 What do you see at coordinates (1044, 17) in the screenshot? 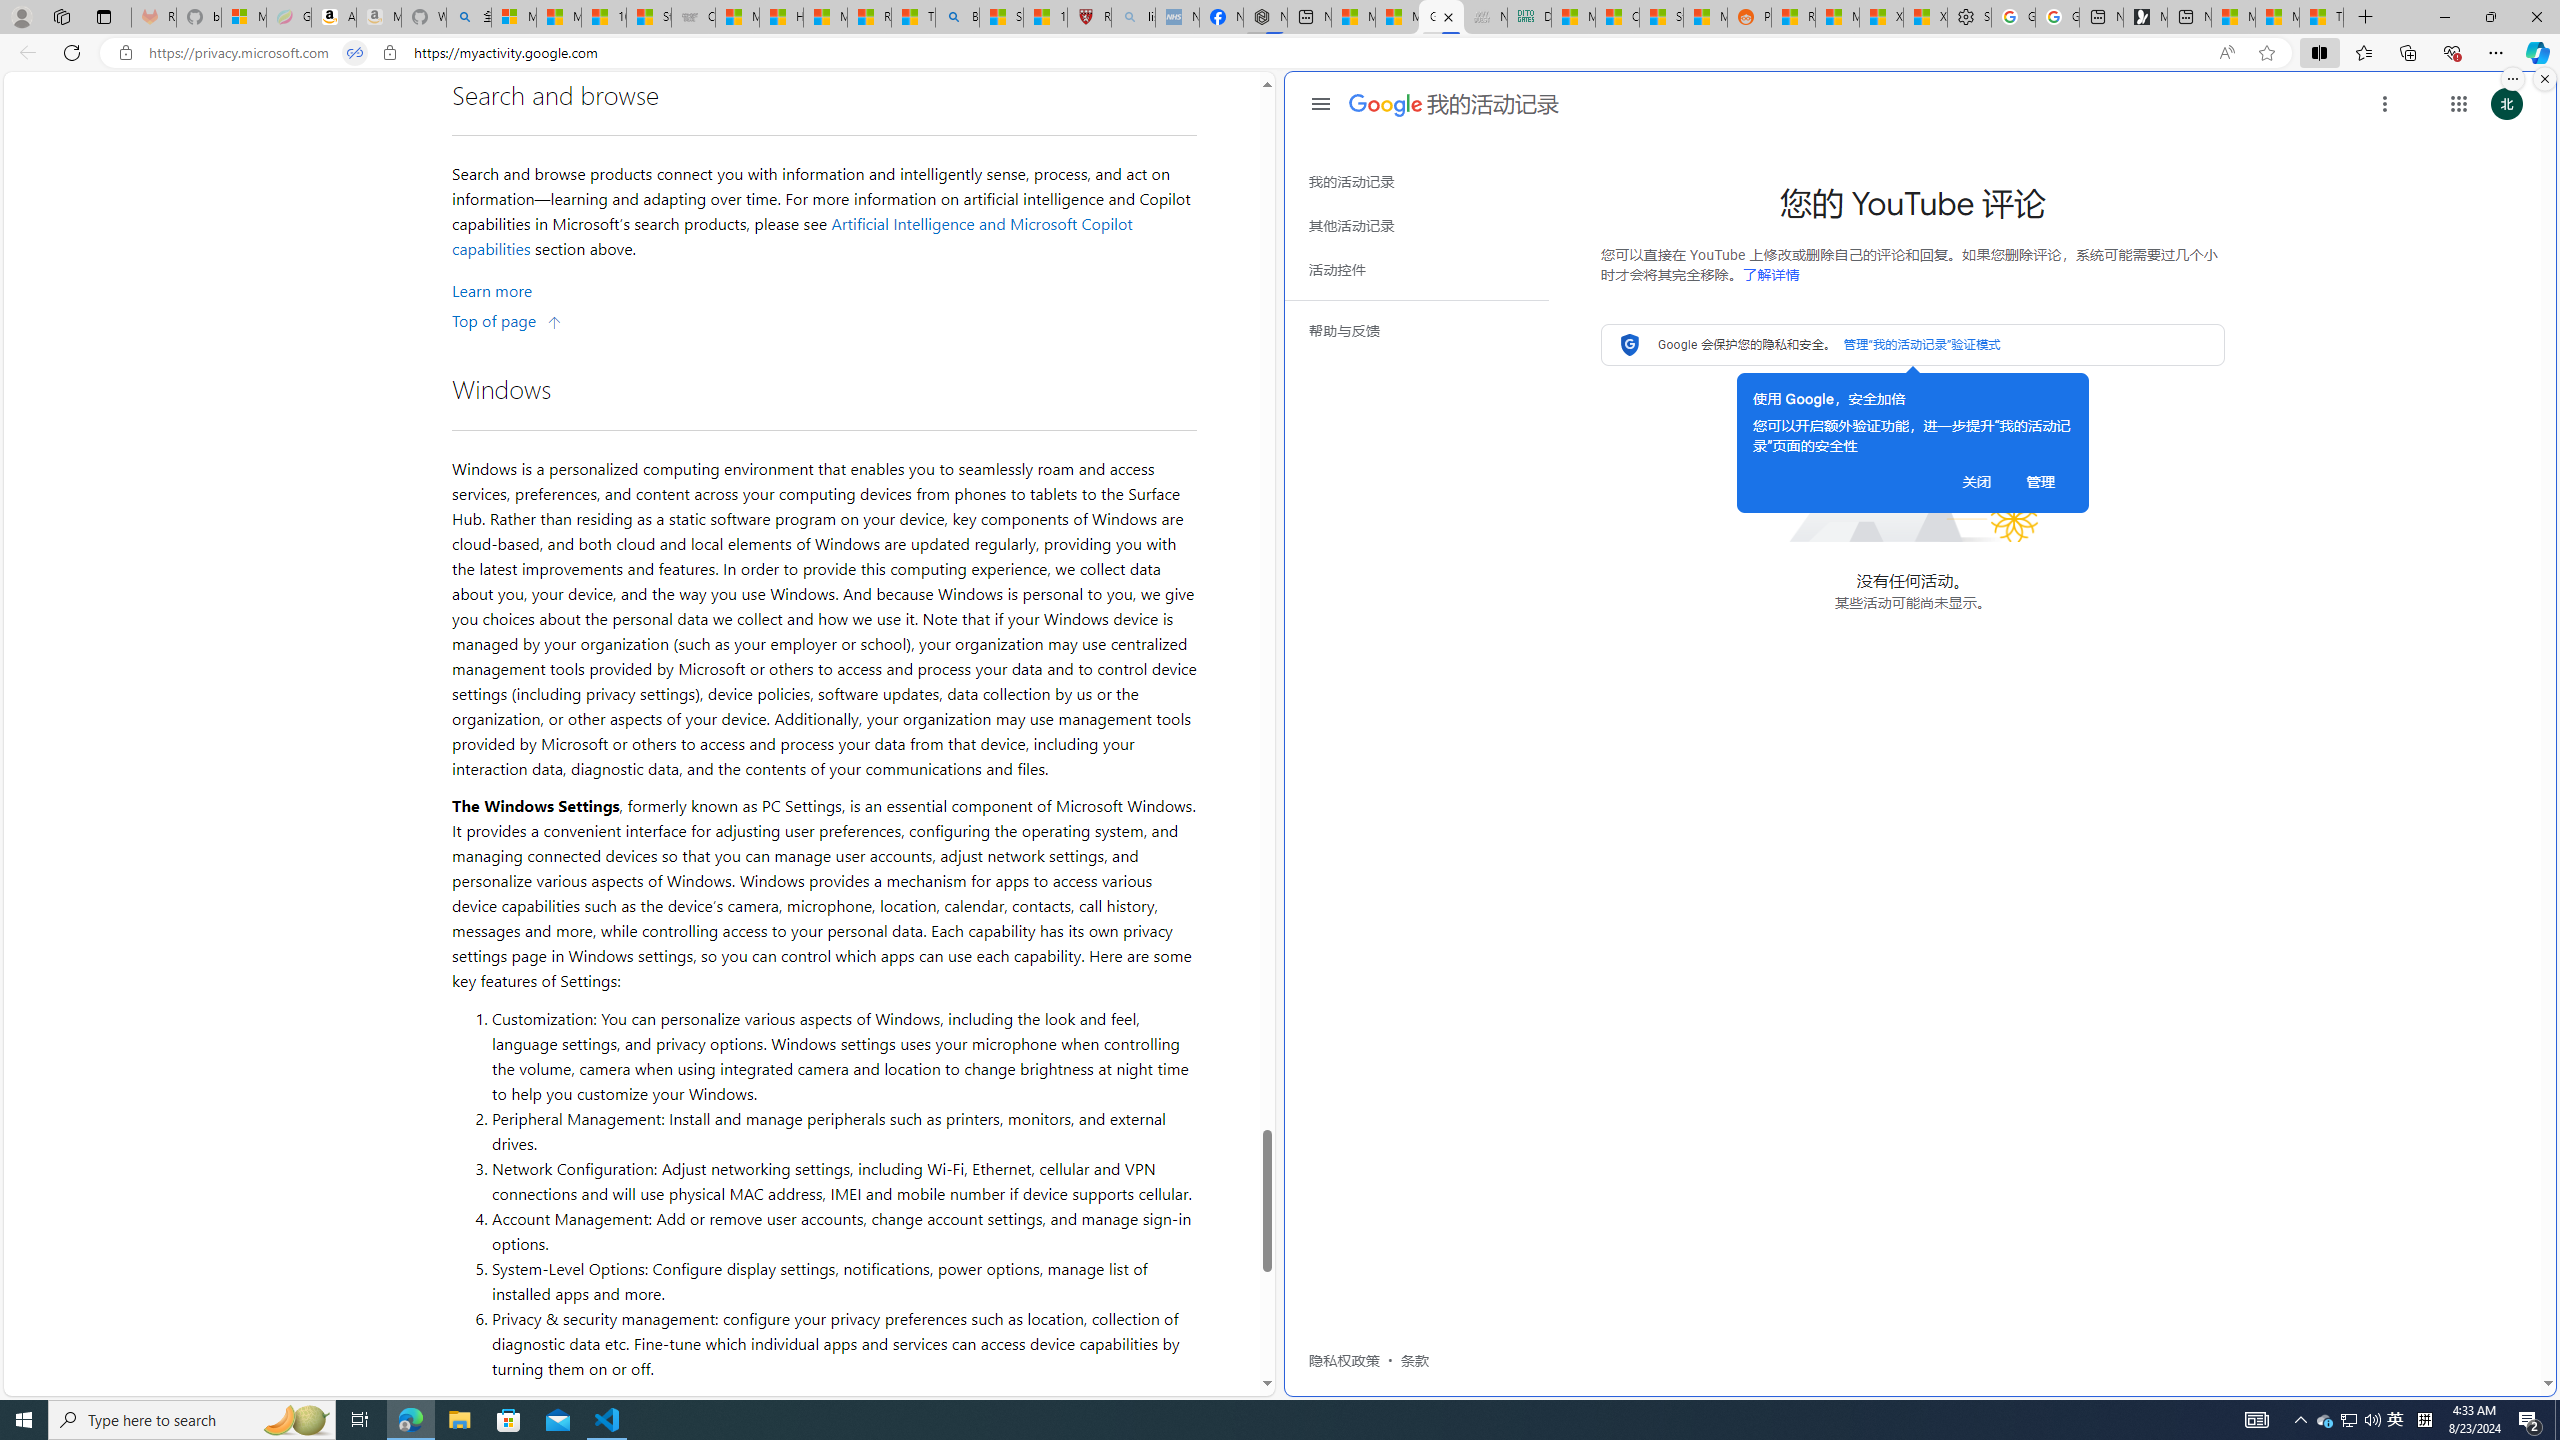
I see `12 Popular Science Lies that Must be Corrected` at bounding box center [1044, 17].